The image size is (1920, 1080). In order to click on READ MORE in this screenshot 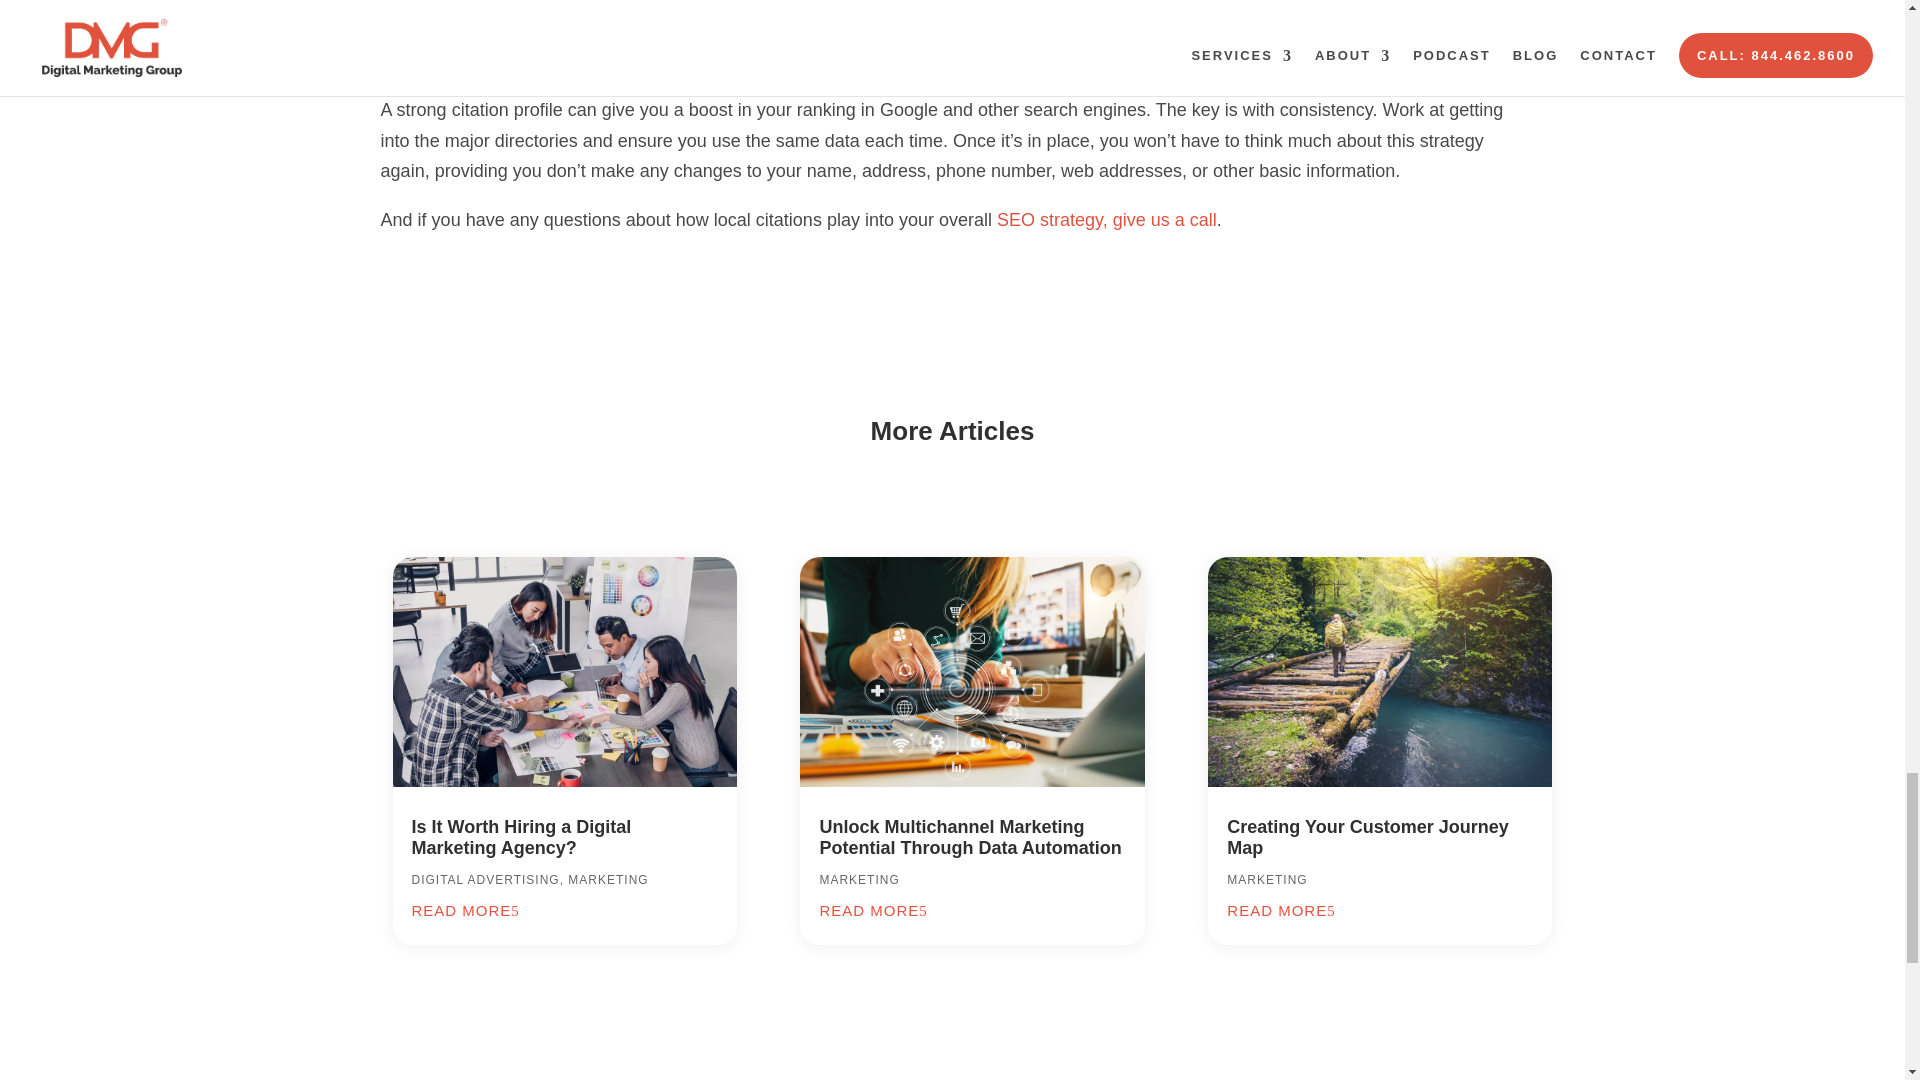, I will do `click(466, 910)`.